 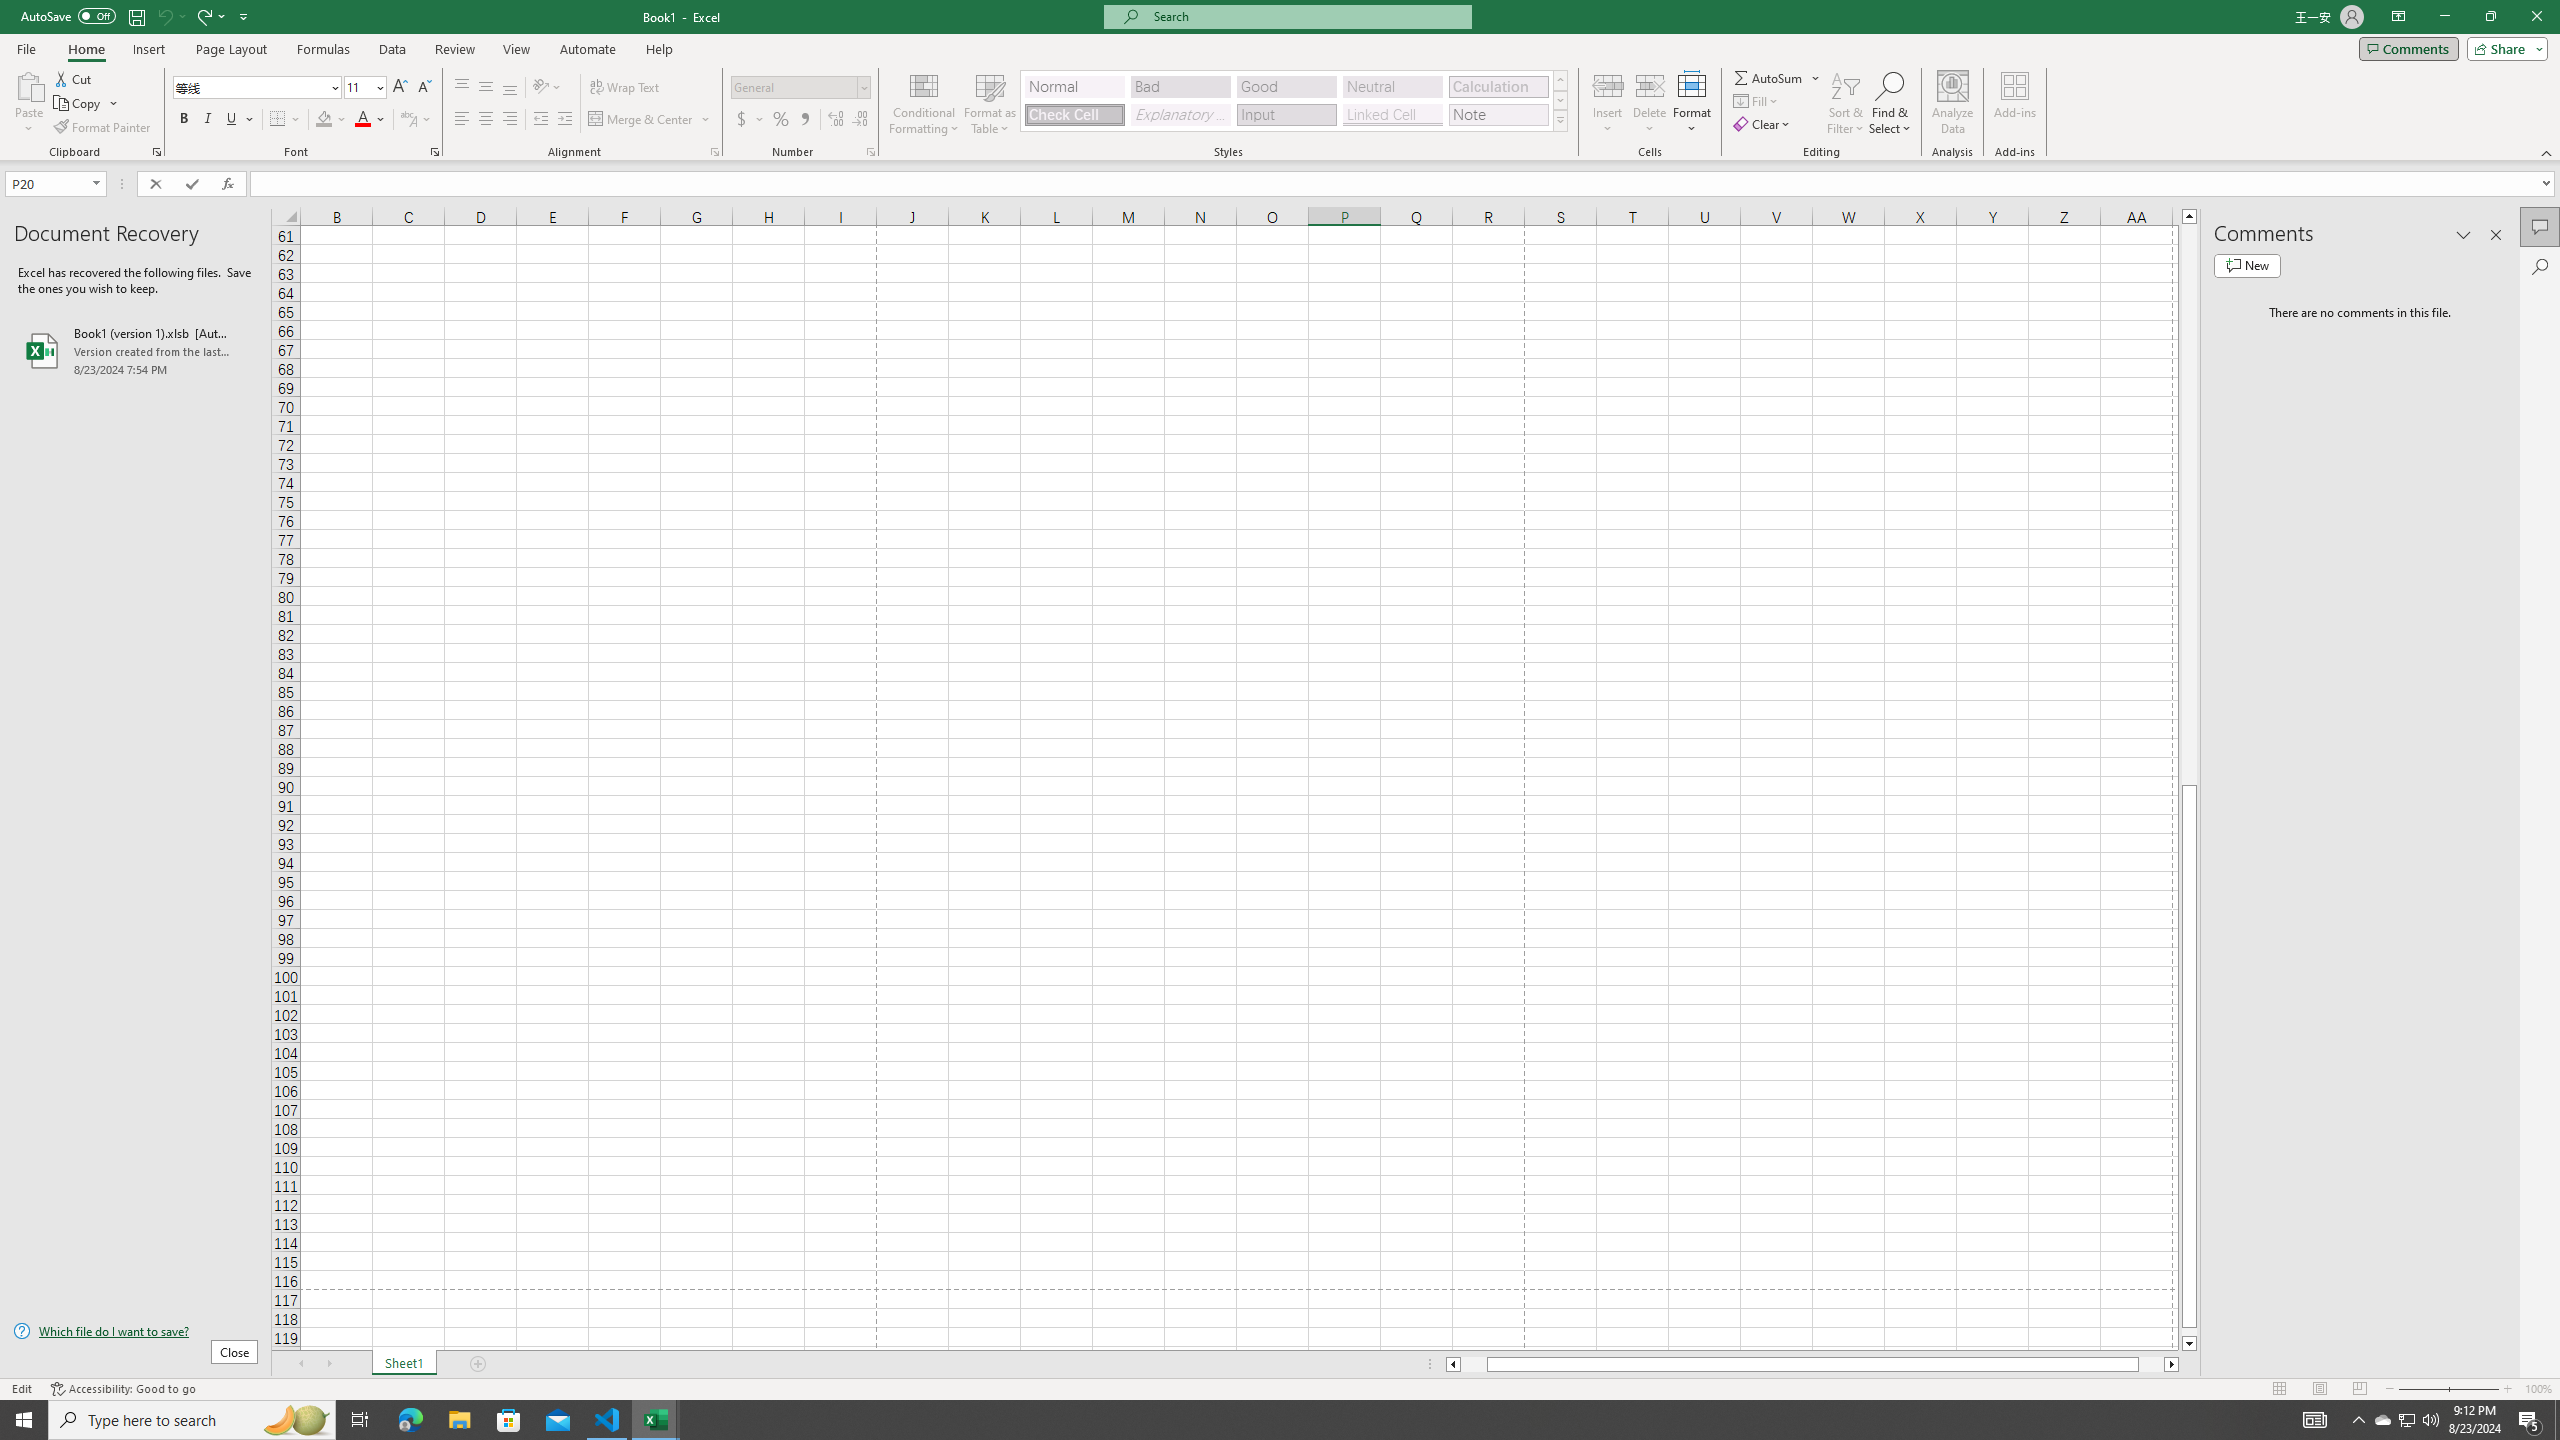 I want to click on Linked Cell, so click(x=1392, y=114).